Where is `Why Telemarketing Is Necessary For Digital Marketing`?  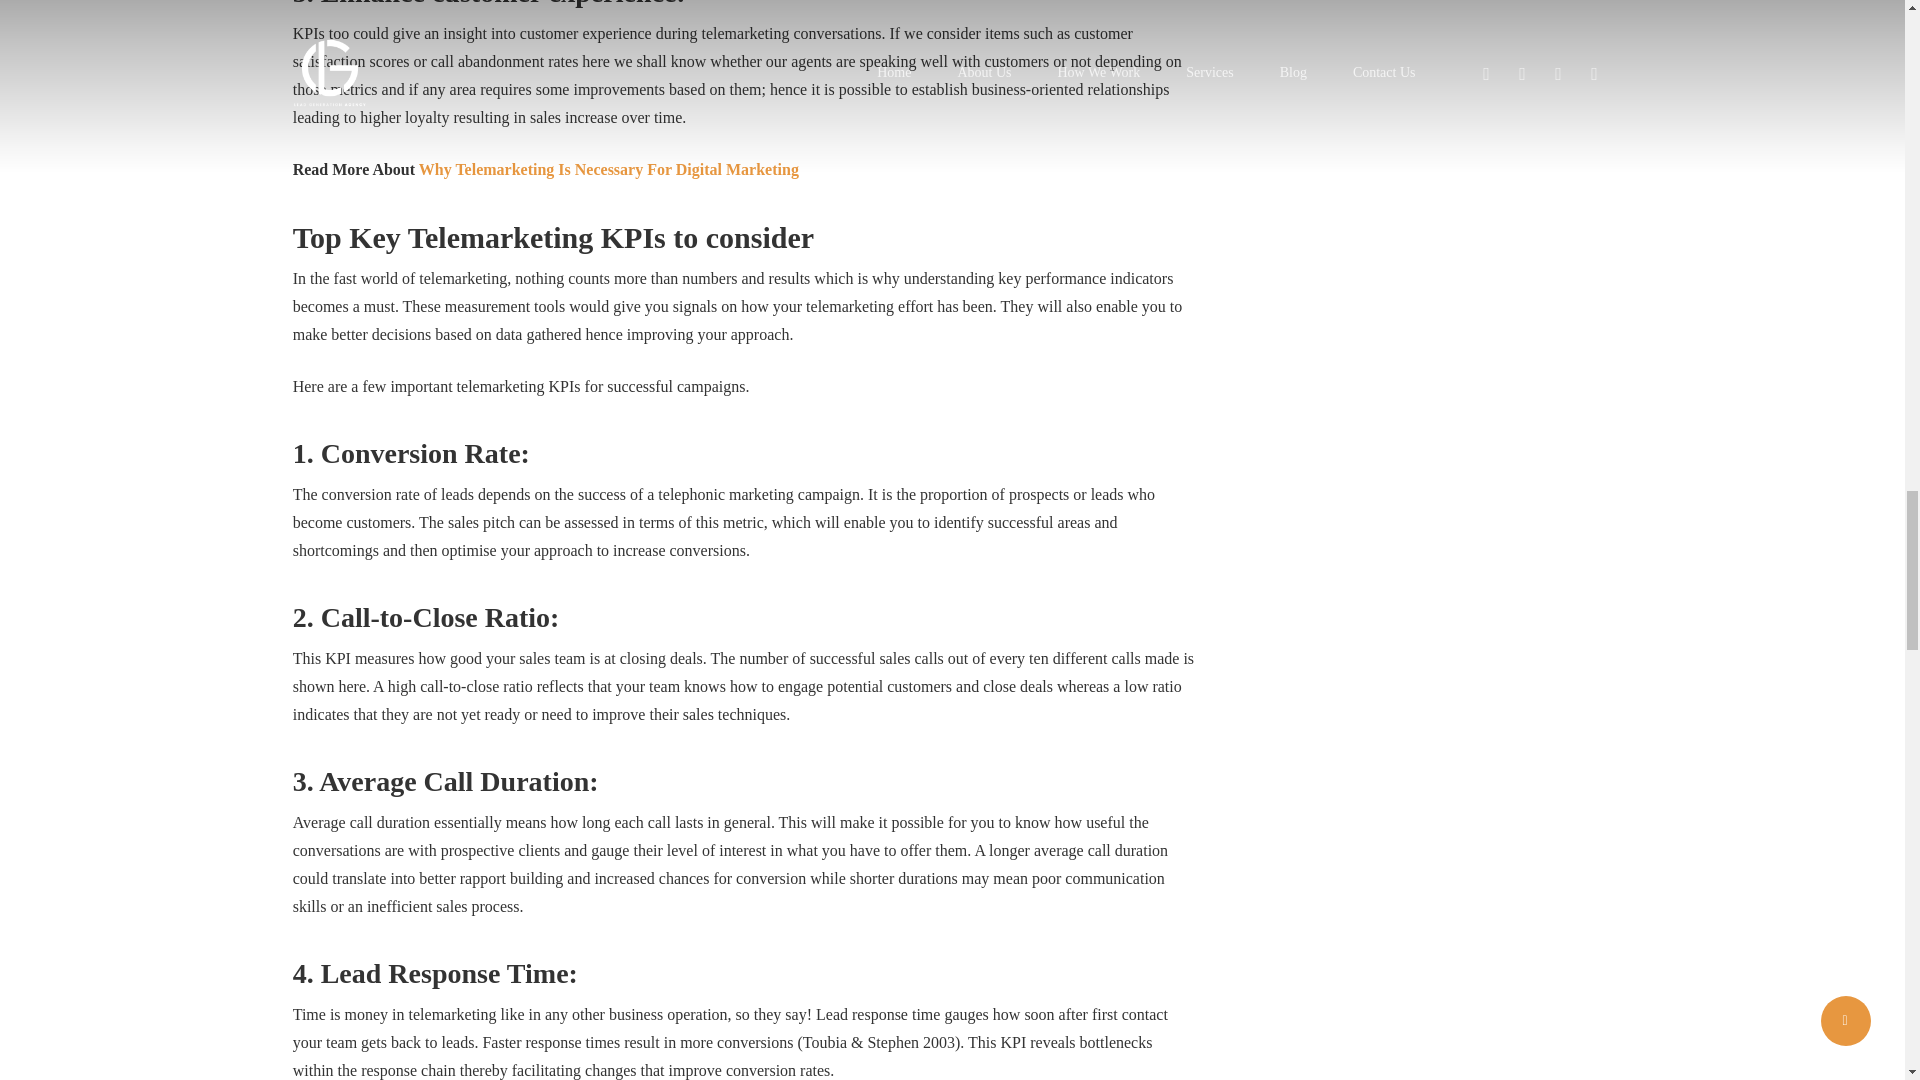
Why Telemarketing Is Necessary For Digital Marketing is located at coordinates (608, 169).